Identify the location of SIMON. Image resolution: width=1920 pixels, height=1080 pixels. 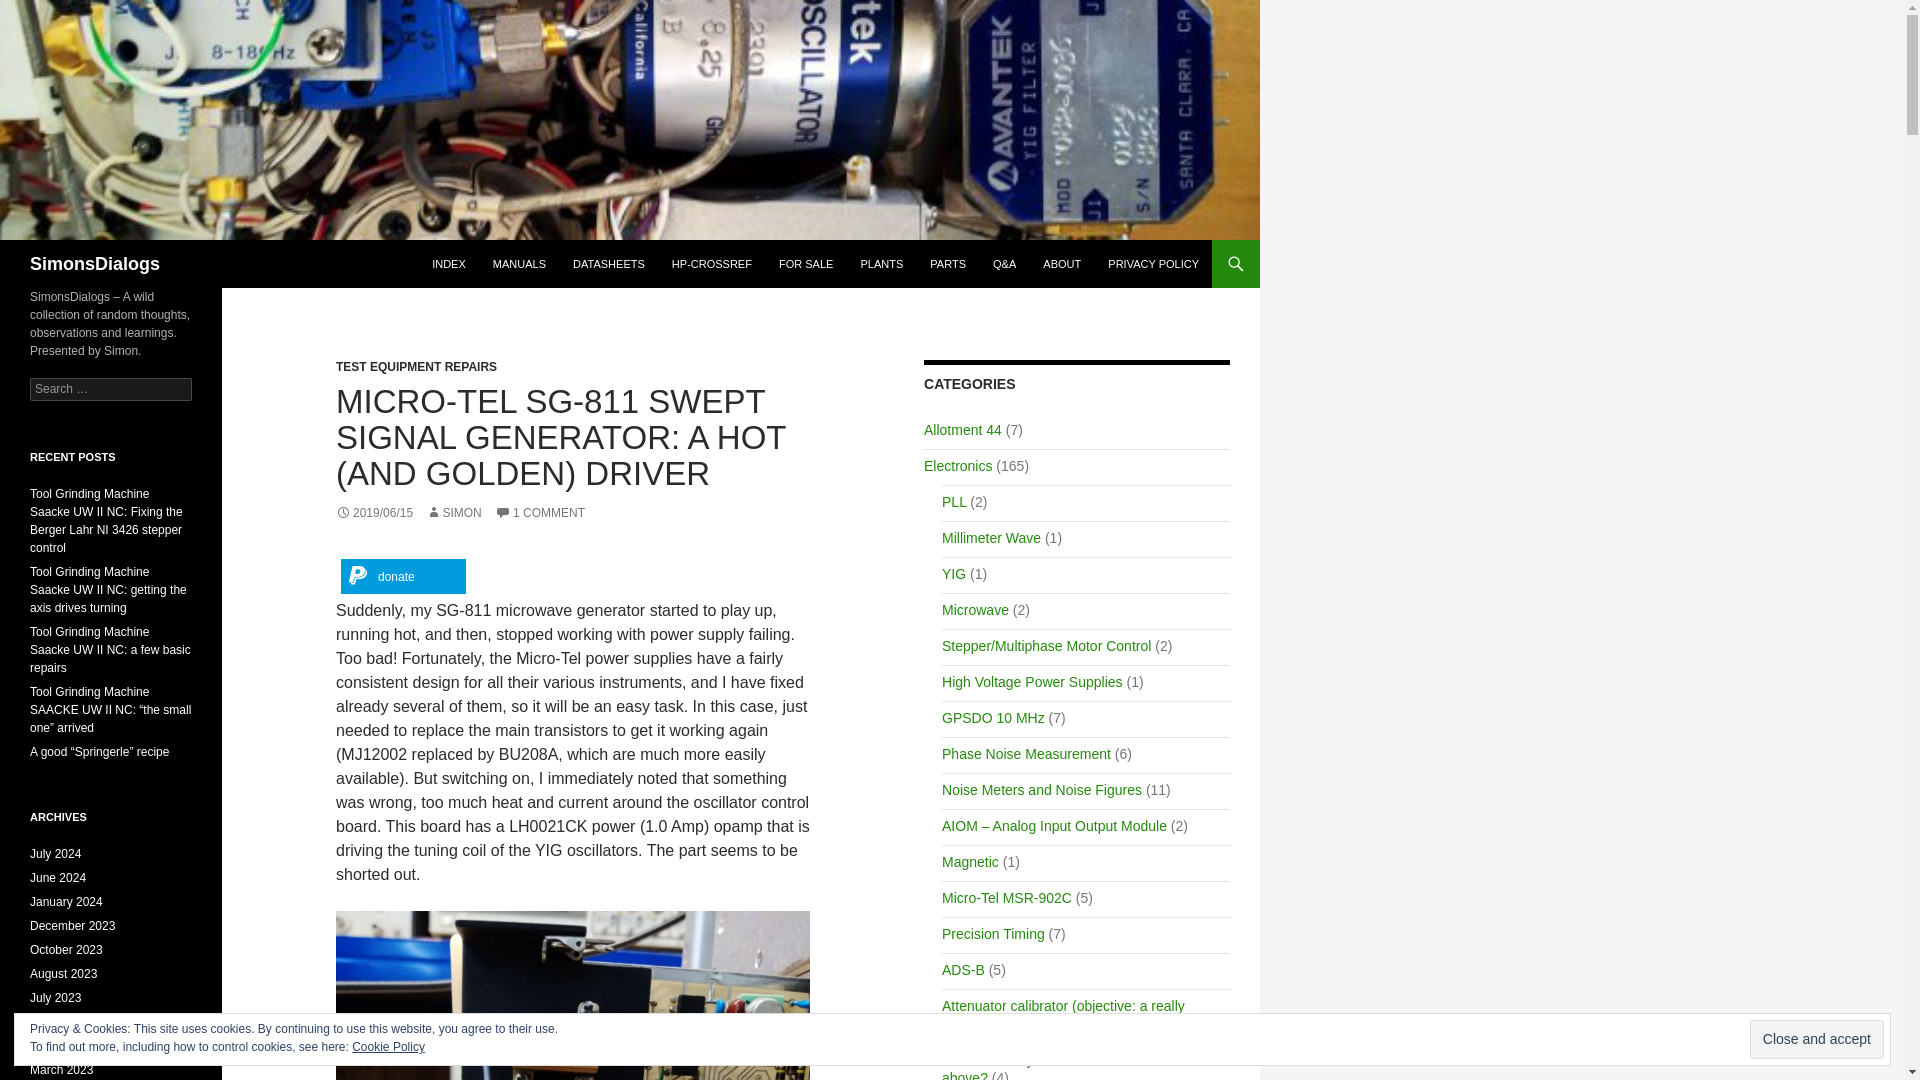
(454, 512).